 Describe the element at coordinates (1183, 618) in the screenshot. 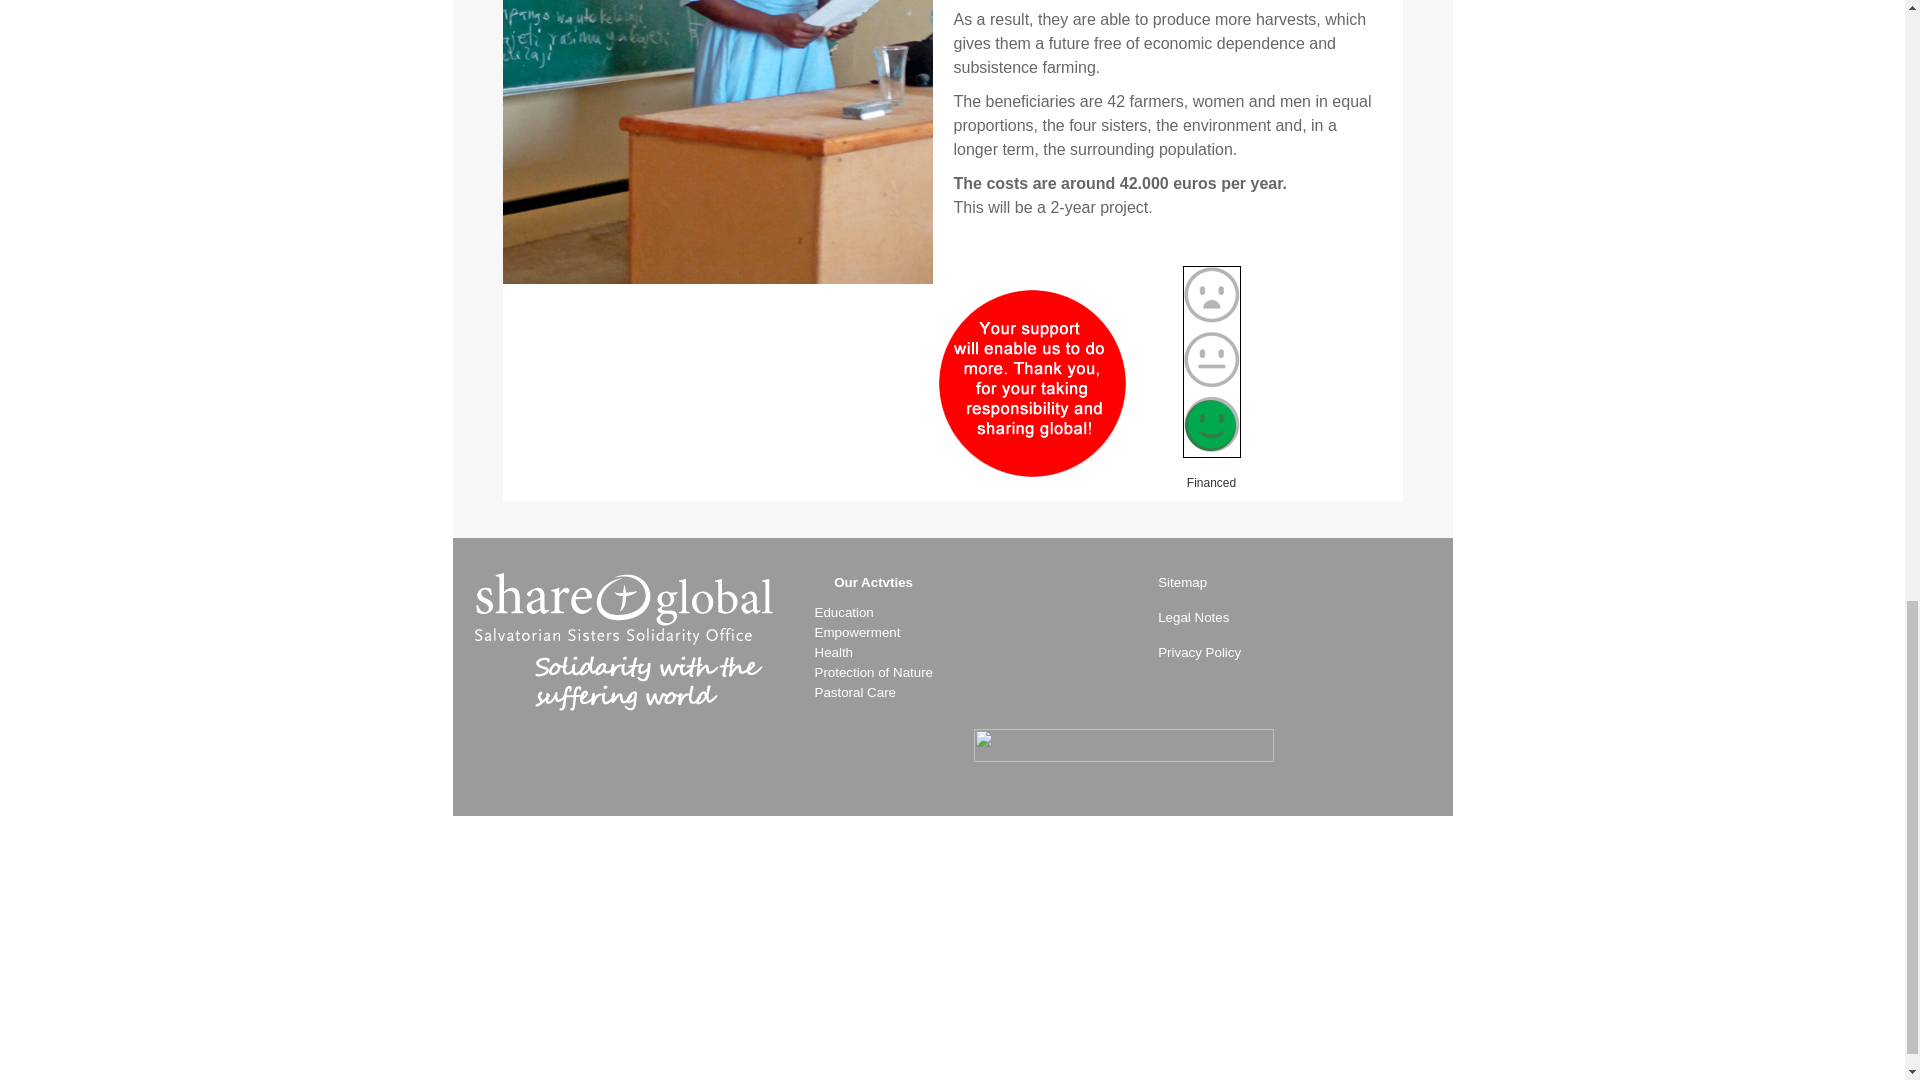

I see `Legal Notes` at that location.